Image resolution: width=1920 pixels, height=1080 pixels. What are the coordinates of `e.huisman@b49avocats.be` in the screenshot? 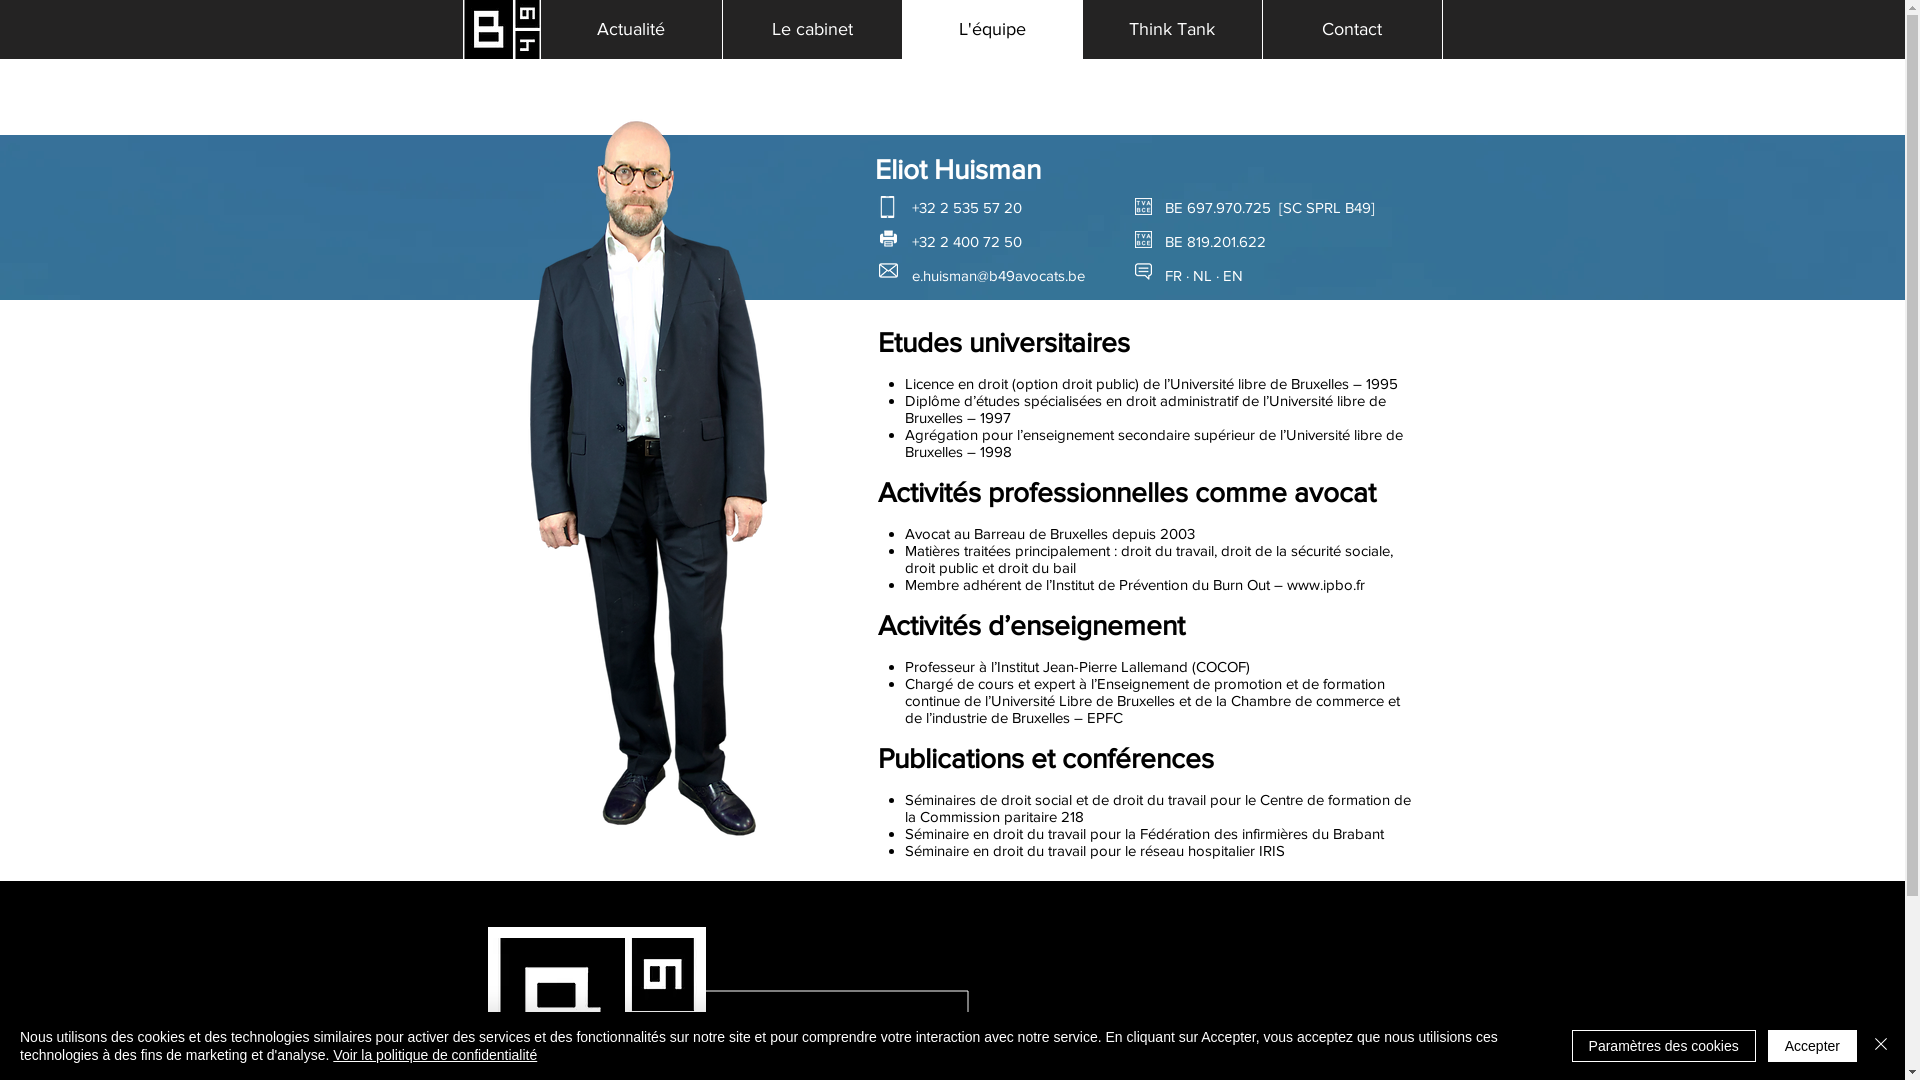 It's located at (998, 276).